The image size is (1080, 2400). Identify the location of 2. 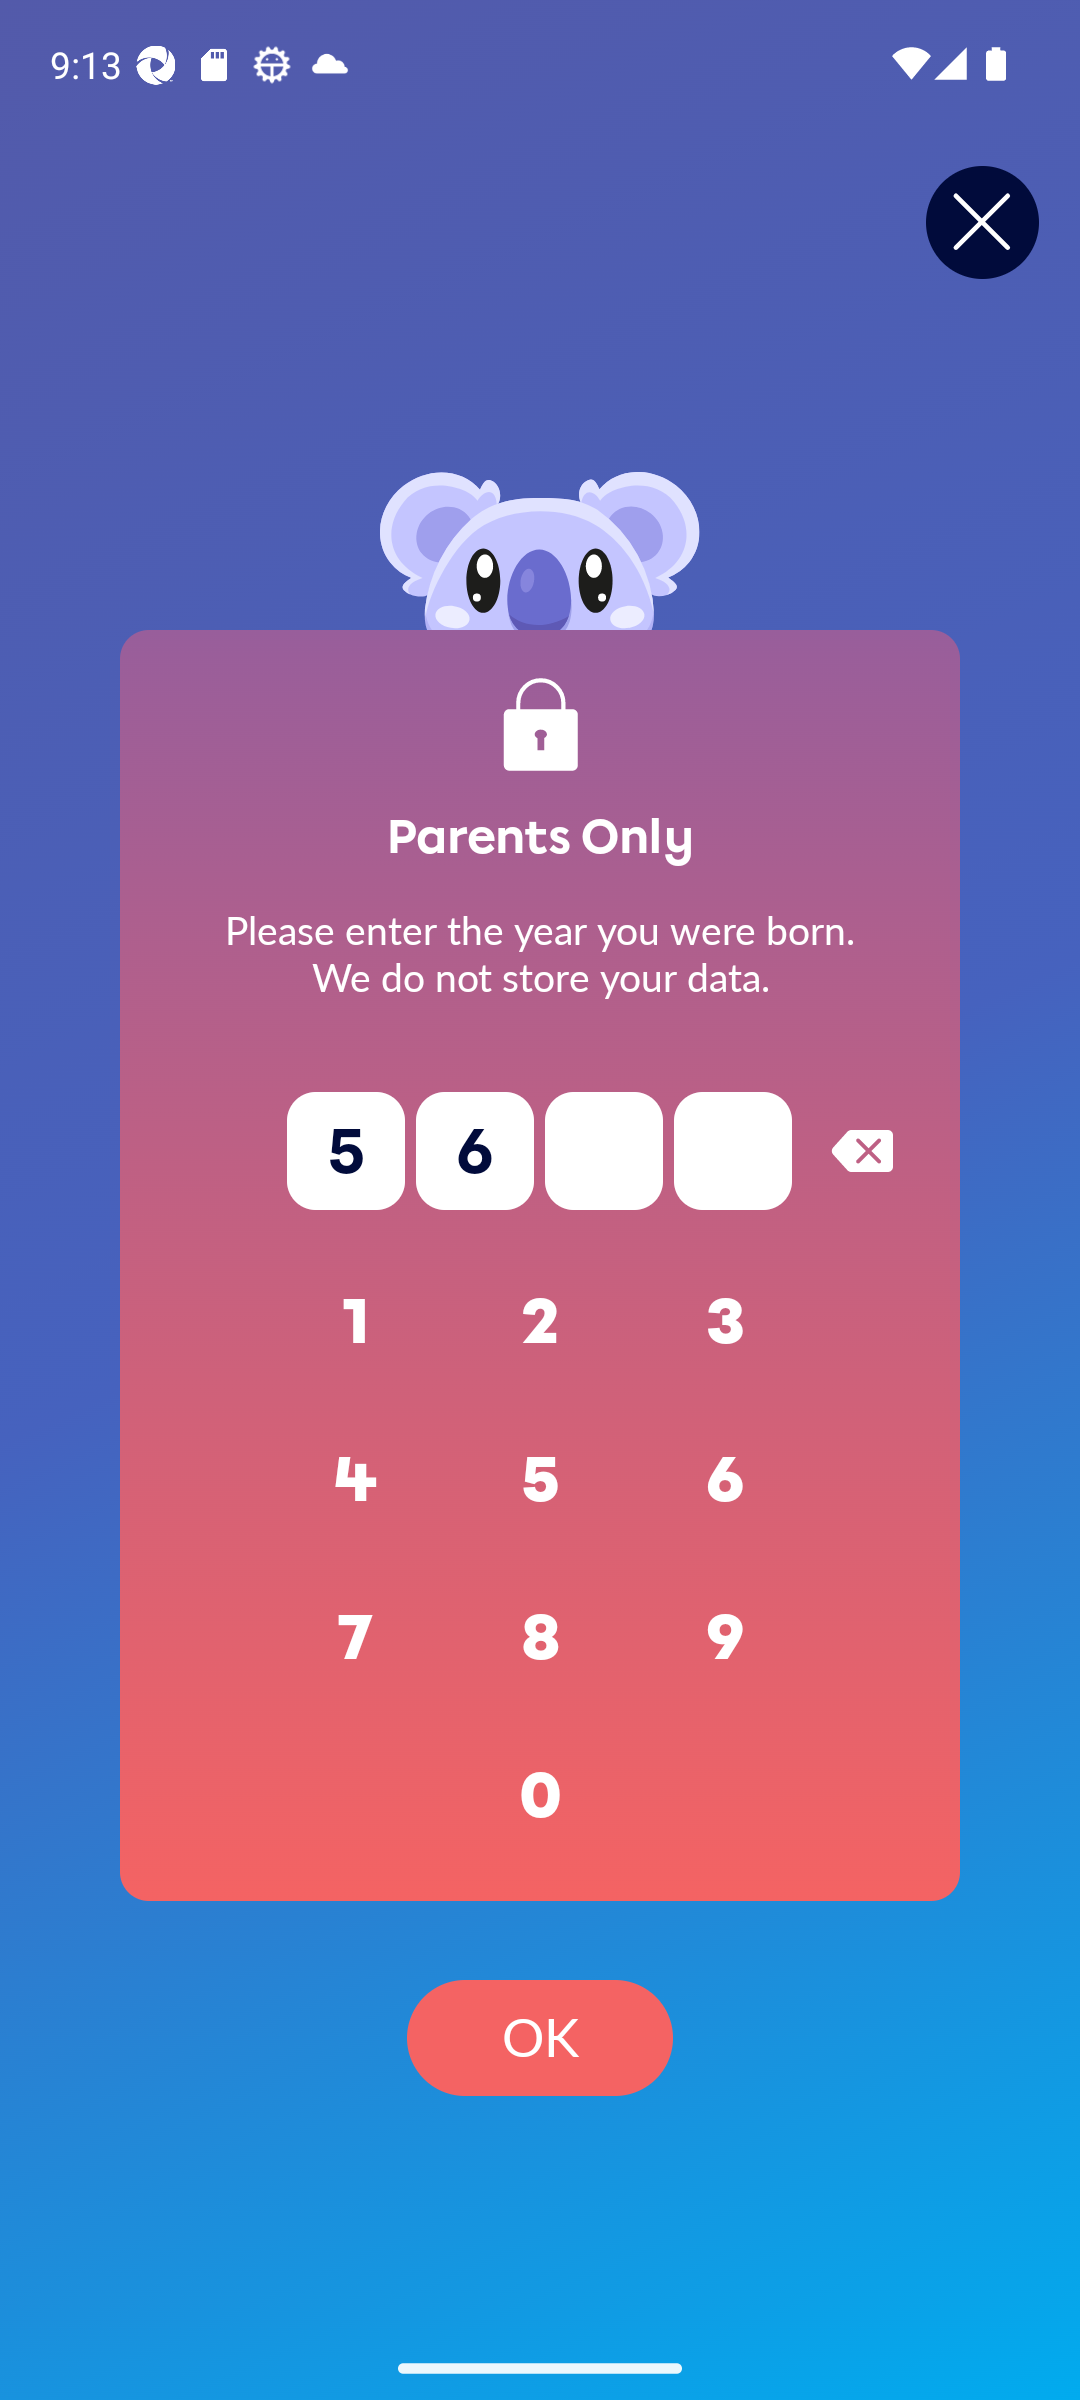
(540, 1322).